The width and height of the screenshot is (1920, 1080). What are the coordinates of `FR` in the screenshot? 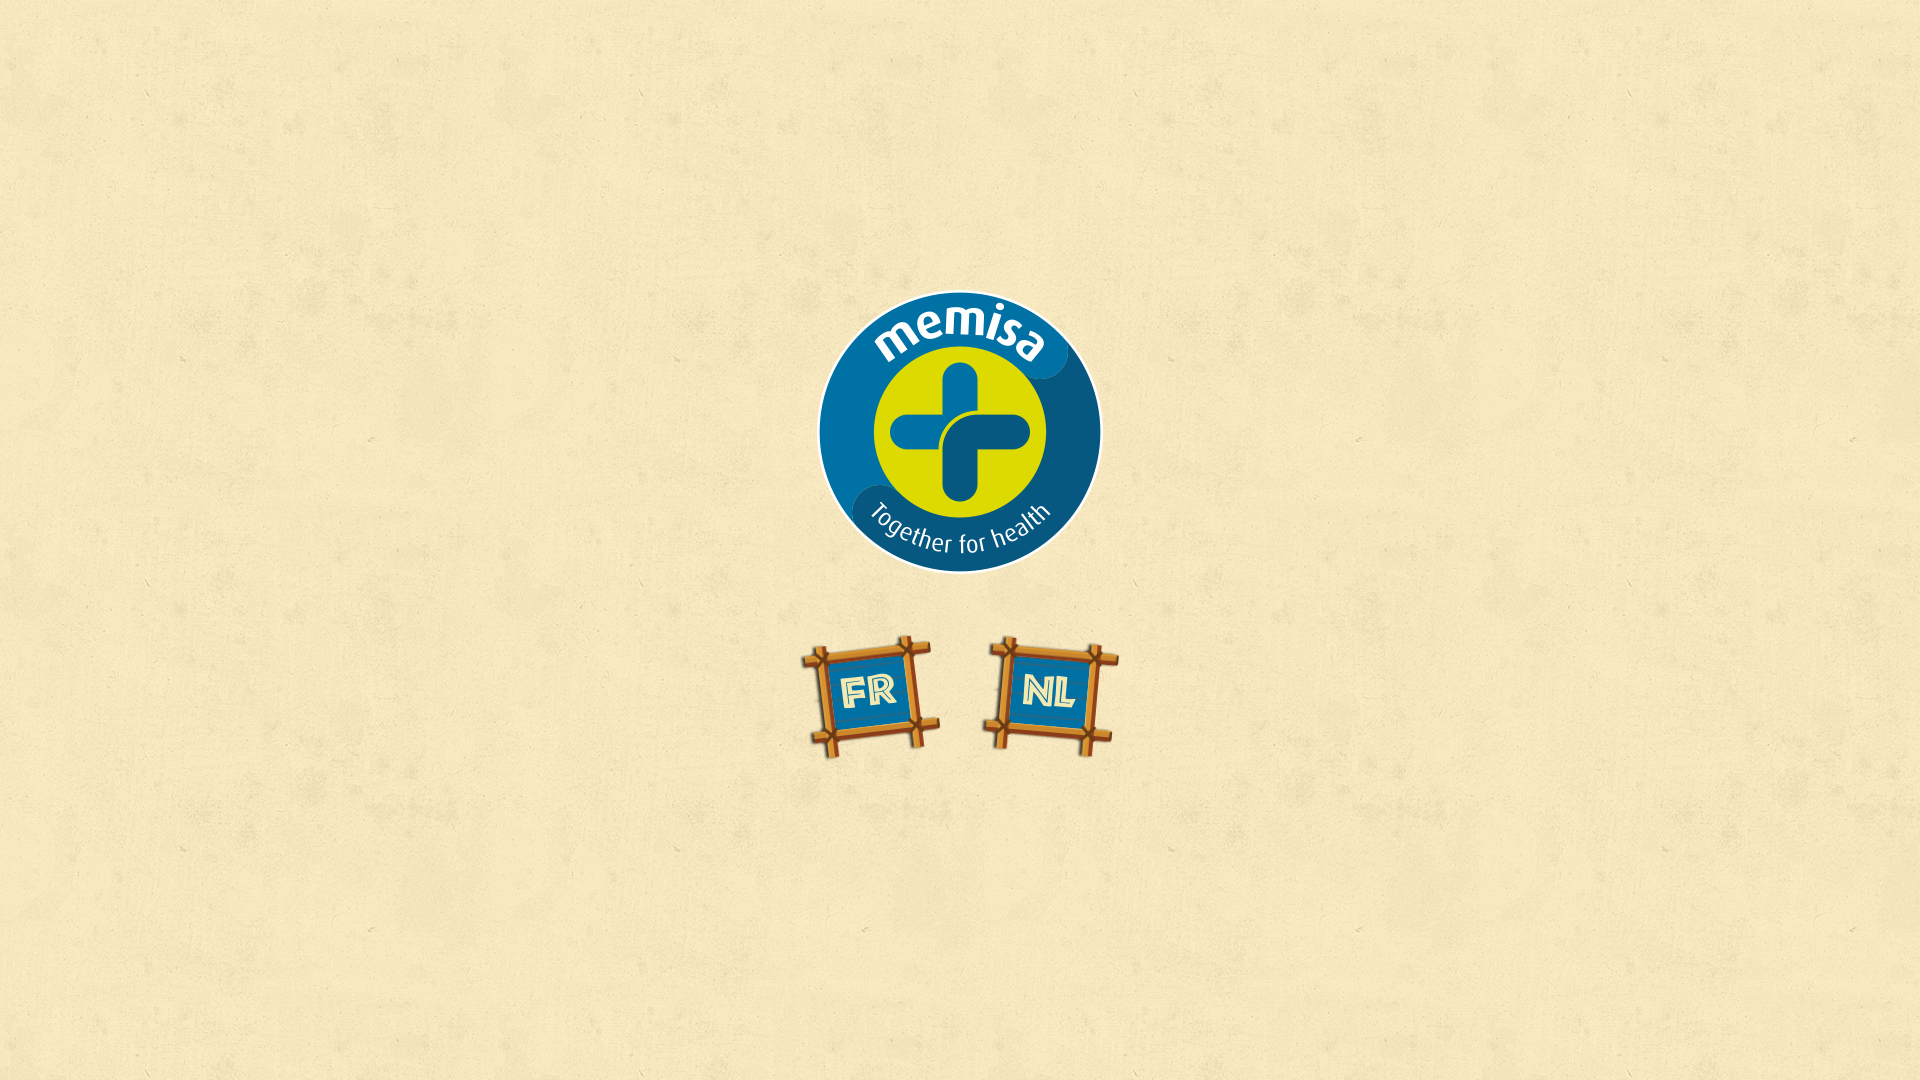 It's located at (864, 689).